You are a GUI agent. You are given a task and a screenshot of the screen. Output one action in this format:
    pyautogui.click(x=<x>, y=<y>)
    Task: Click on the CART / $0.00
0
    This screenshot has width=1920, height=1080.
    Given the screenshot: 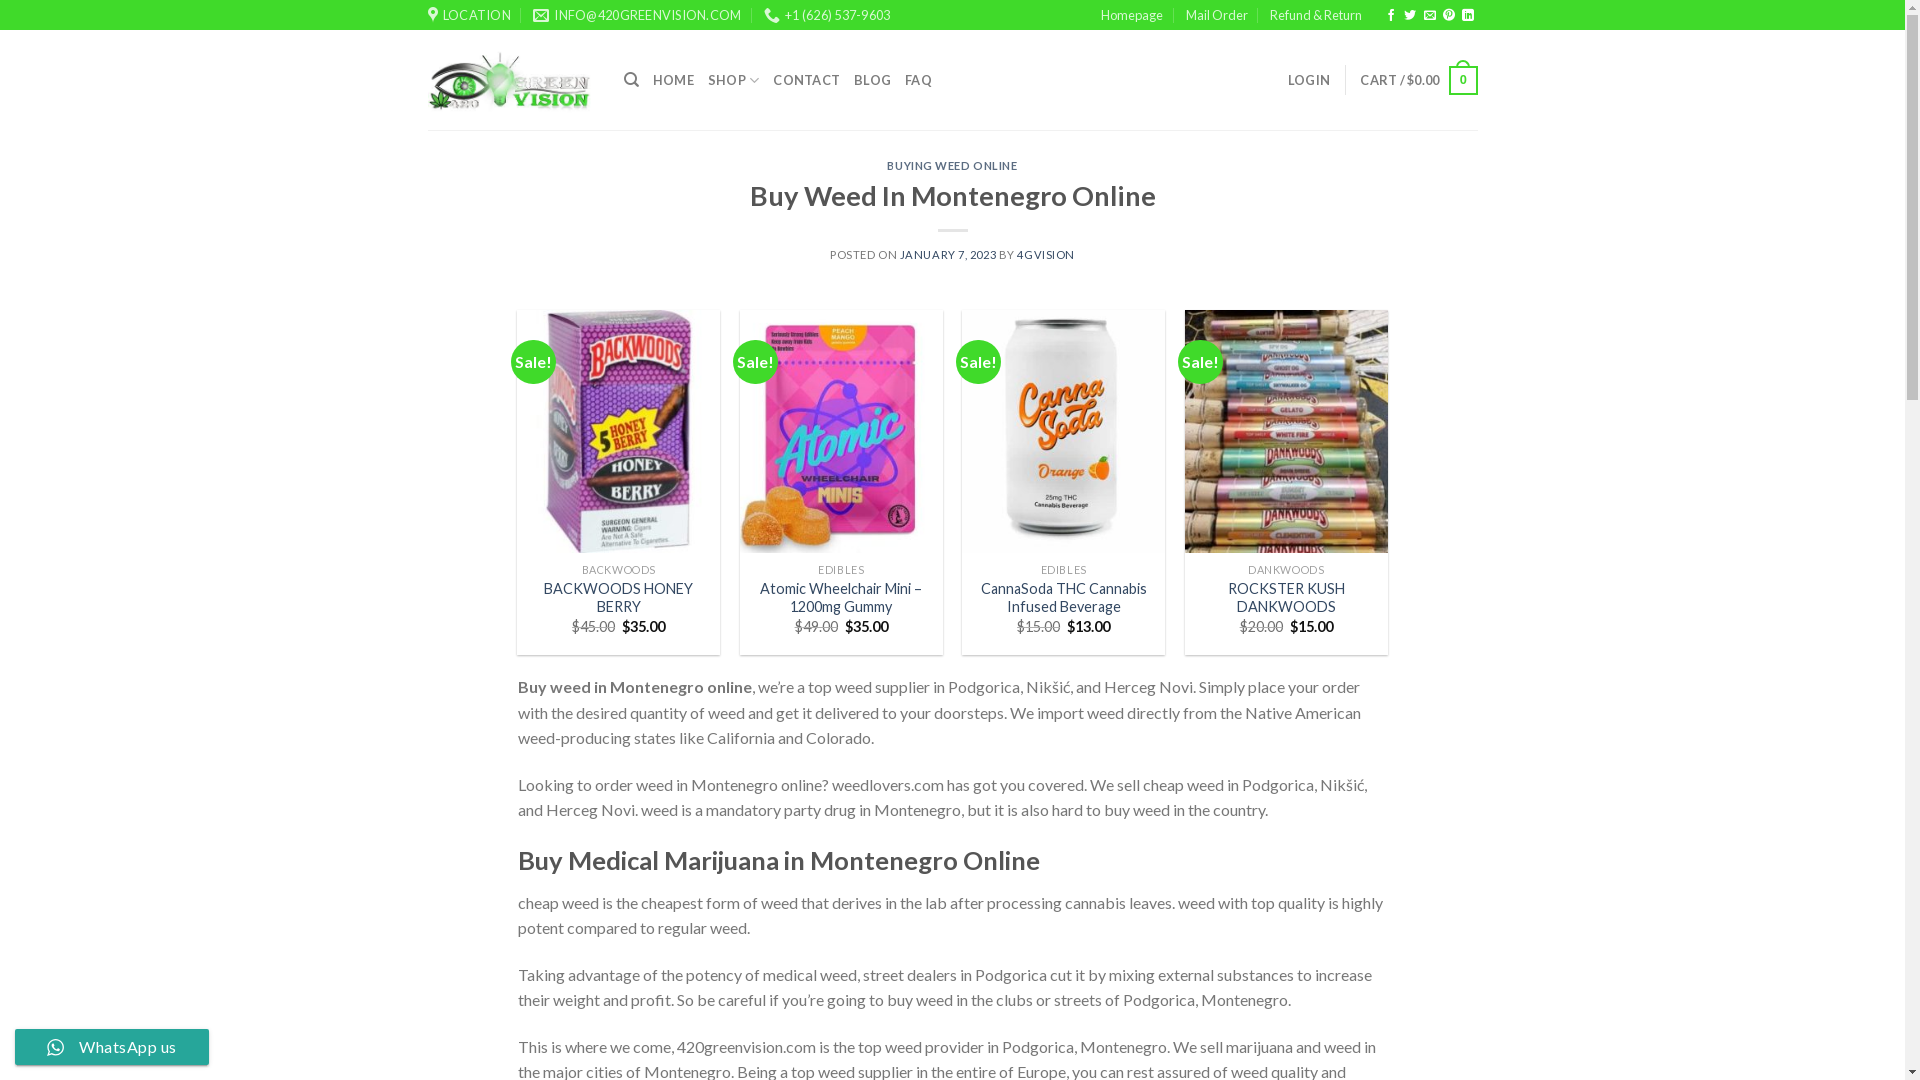 What is the action you would take?
    pyautogui.click(x=1418, y=81)
    